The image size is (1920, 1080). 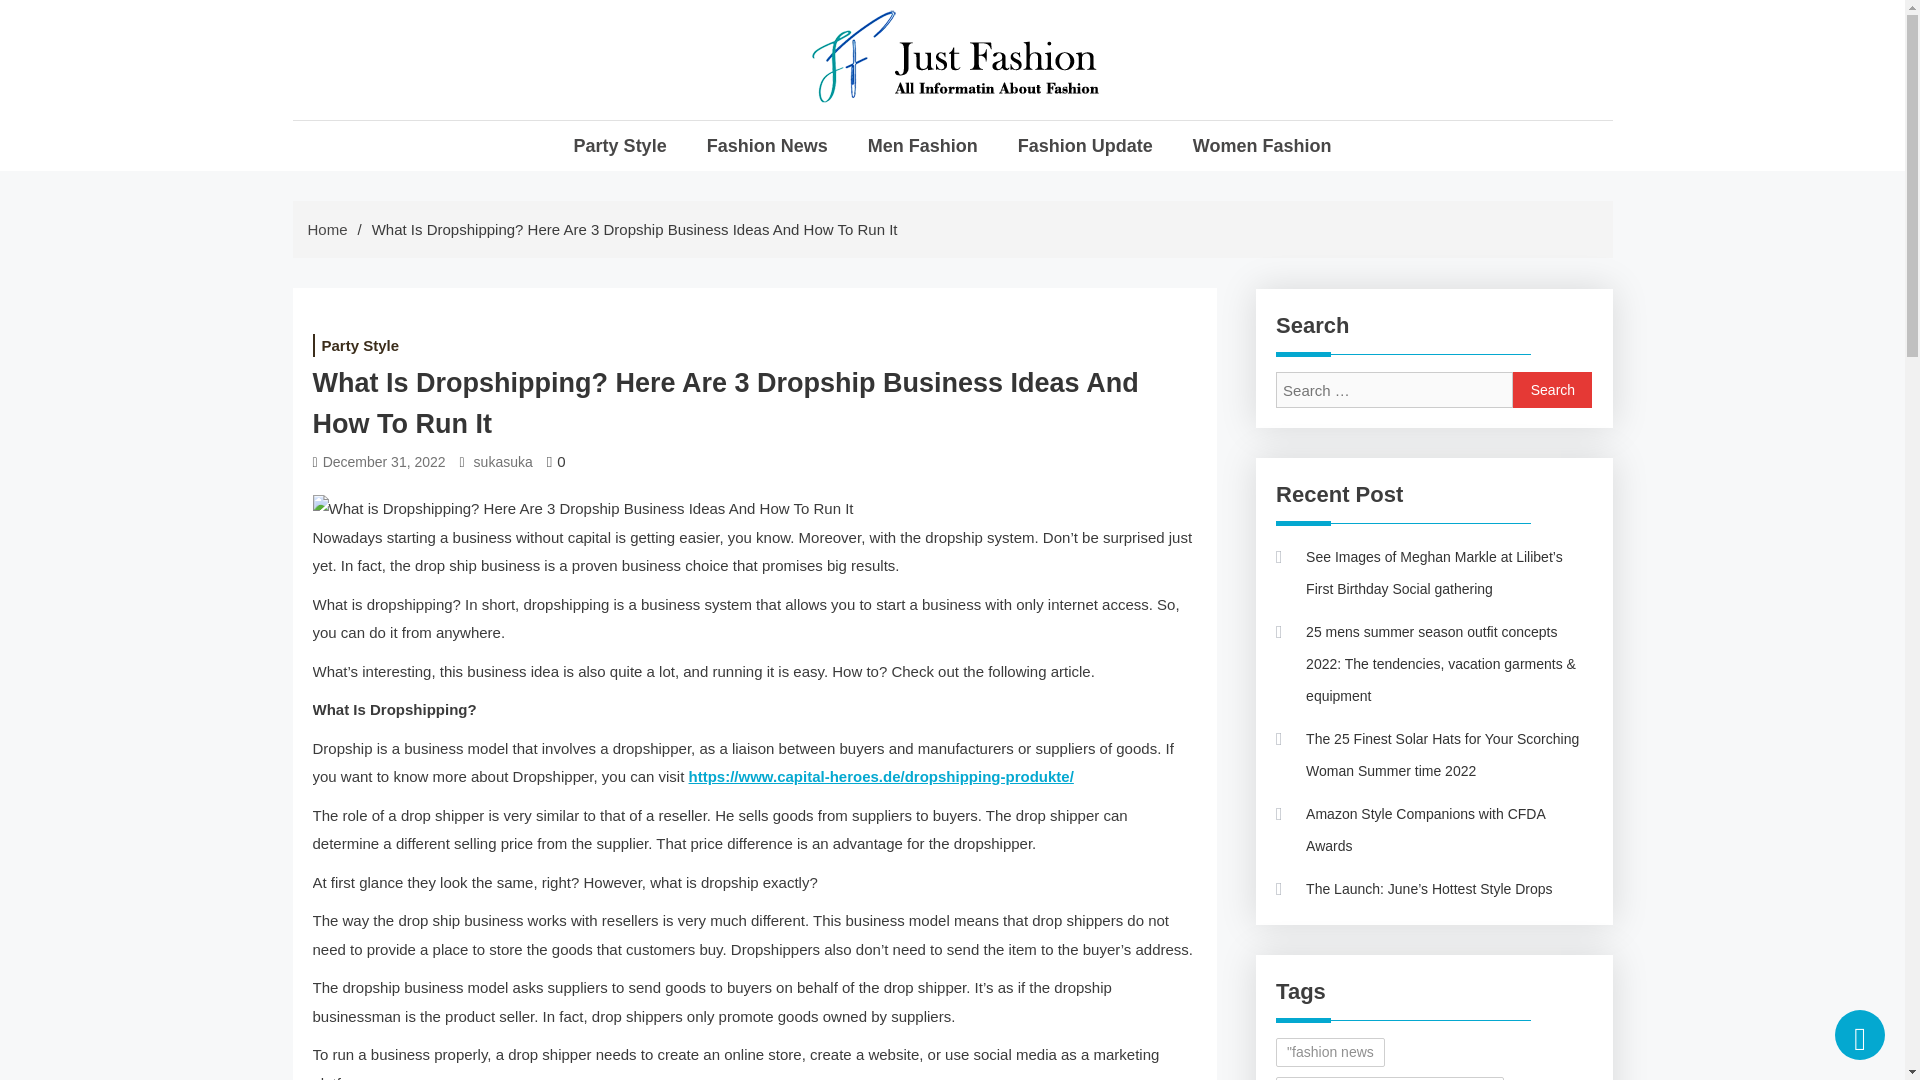 What do you see at coordinates (1330, 1052) in the screenshot?
I see `"fashion news` at bounding box center [1330, 1052].